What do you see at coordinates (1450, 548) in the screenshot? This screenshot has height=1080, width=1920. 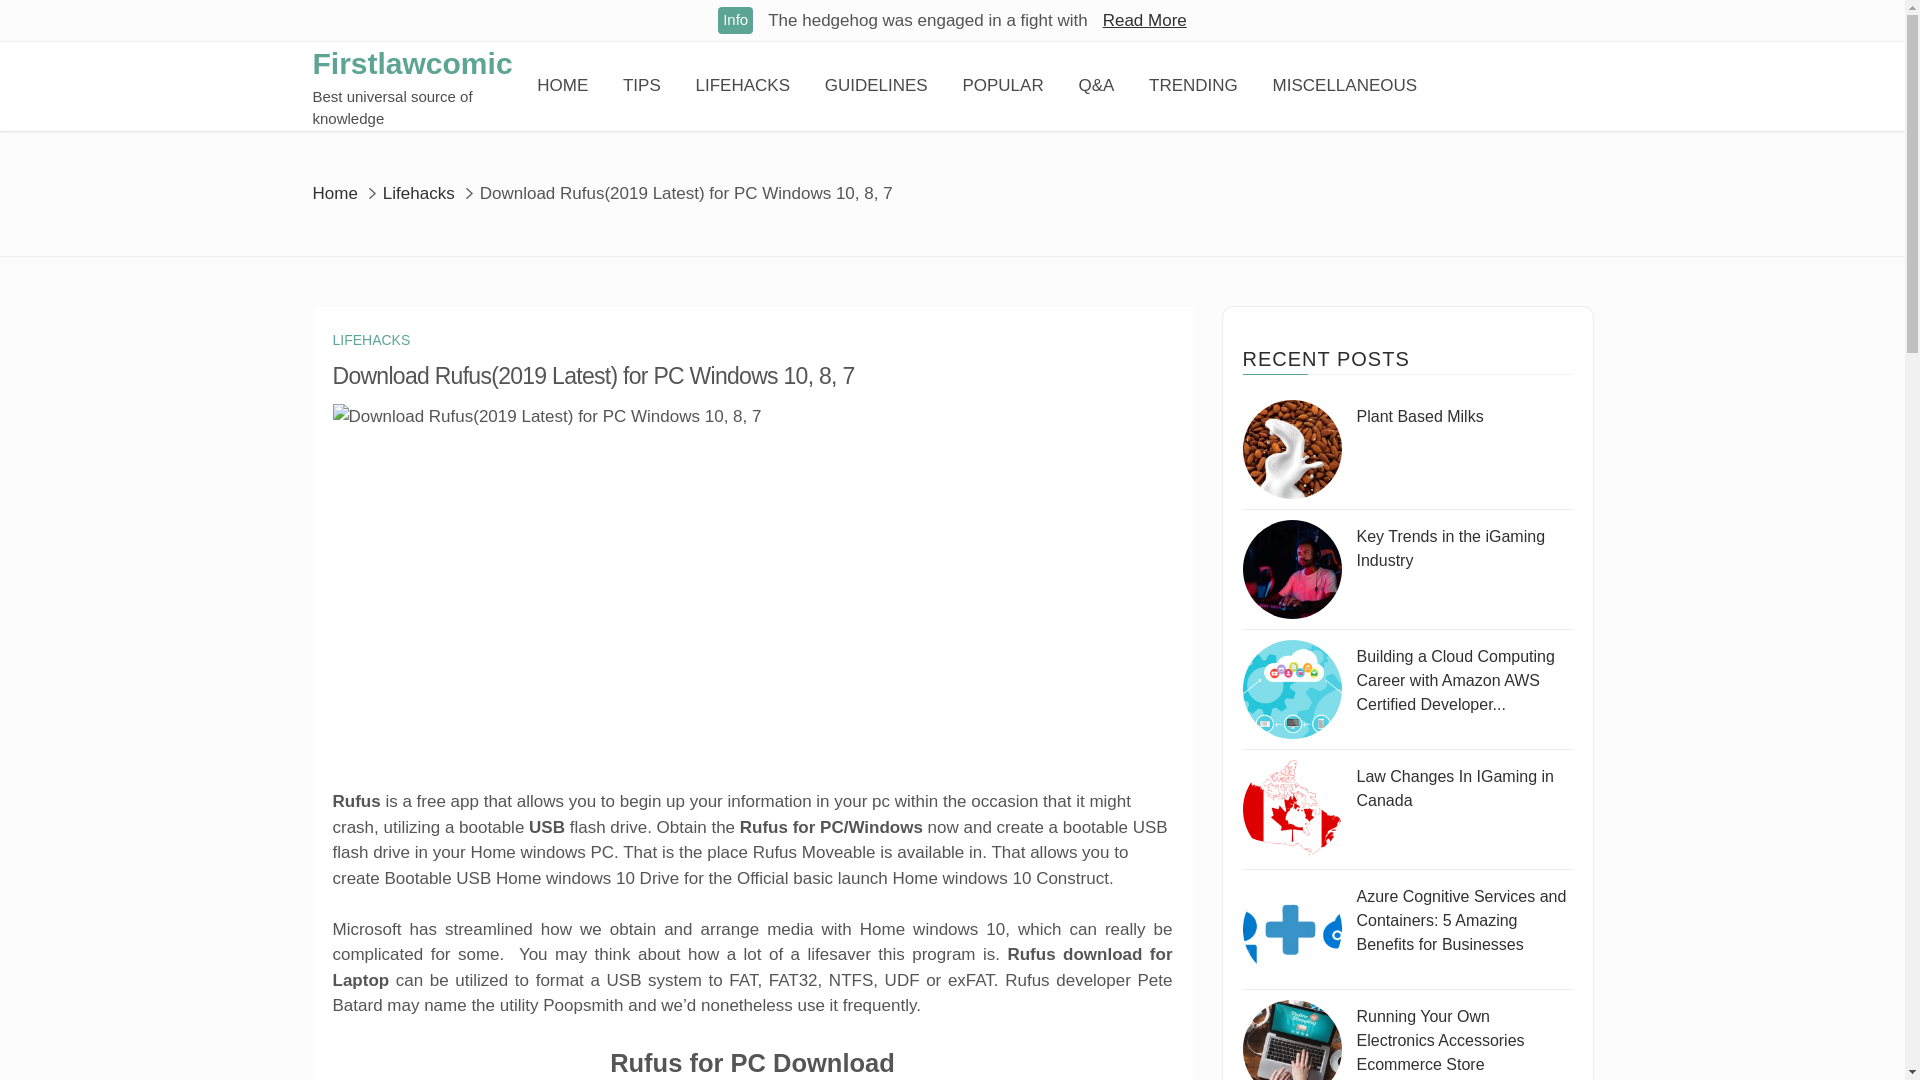 I see `Key Trends in the iGaming Industry` at bounding box center [1450, 548].